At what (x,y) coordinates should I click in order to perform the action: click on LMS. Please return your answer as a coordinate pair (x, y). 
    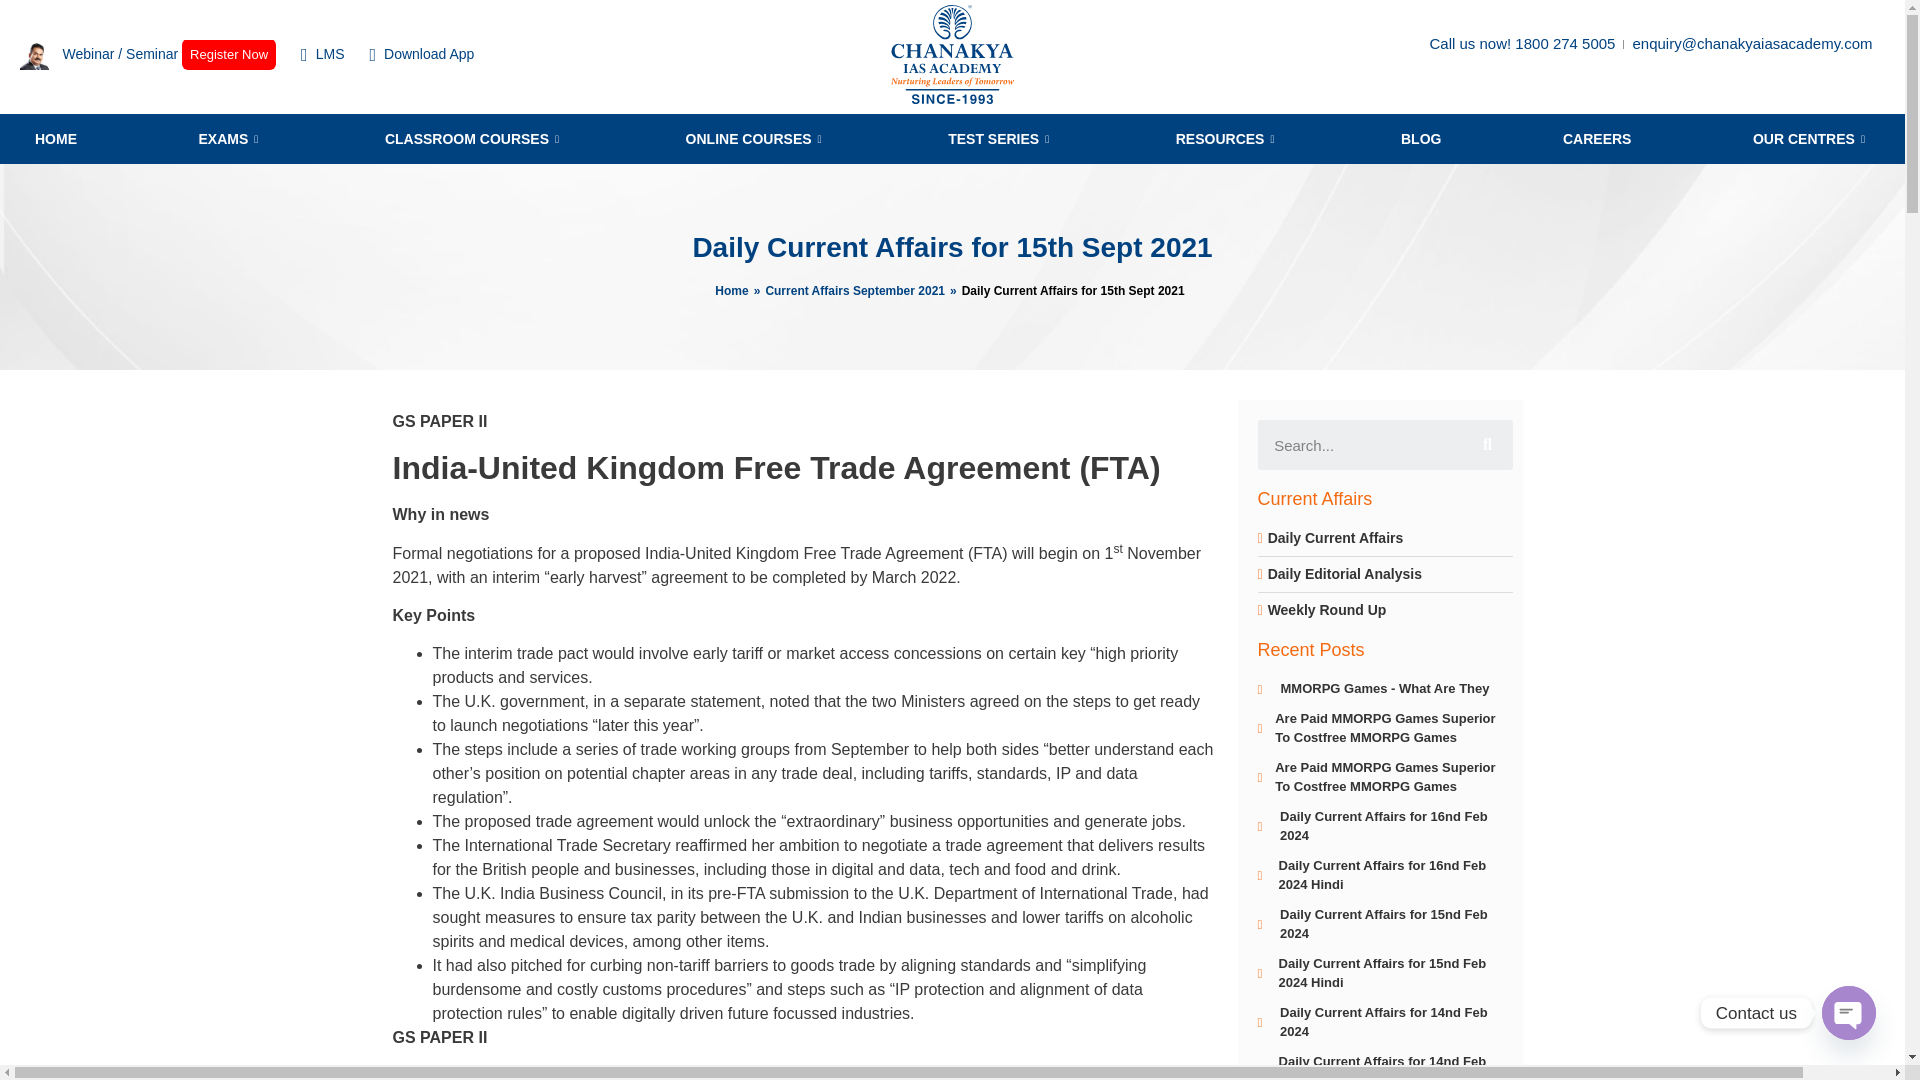
    Looking at the image, I should click on (322, 54).